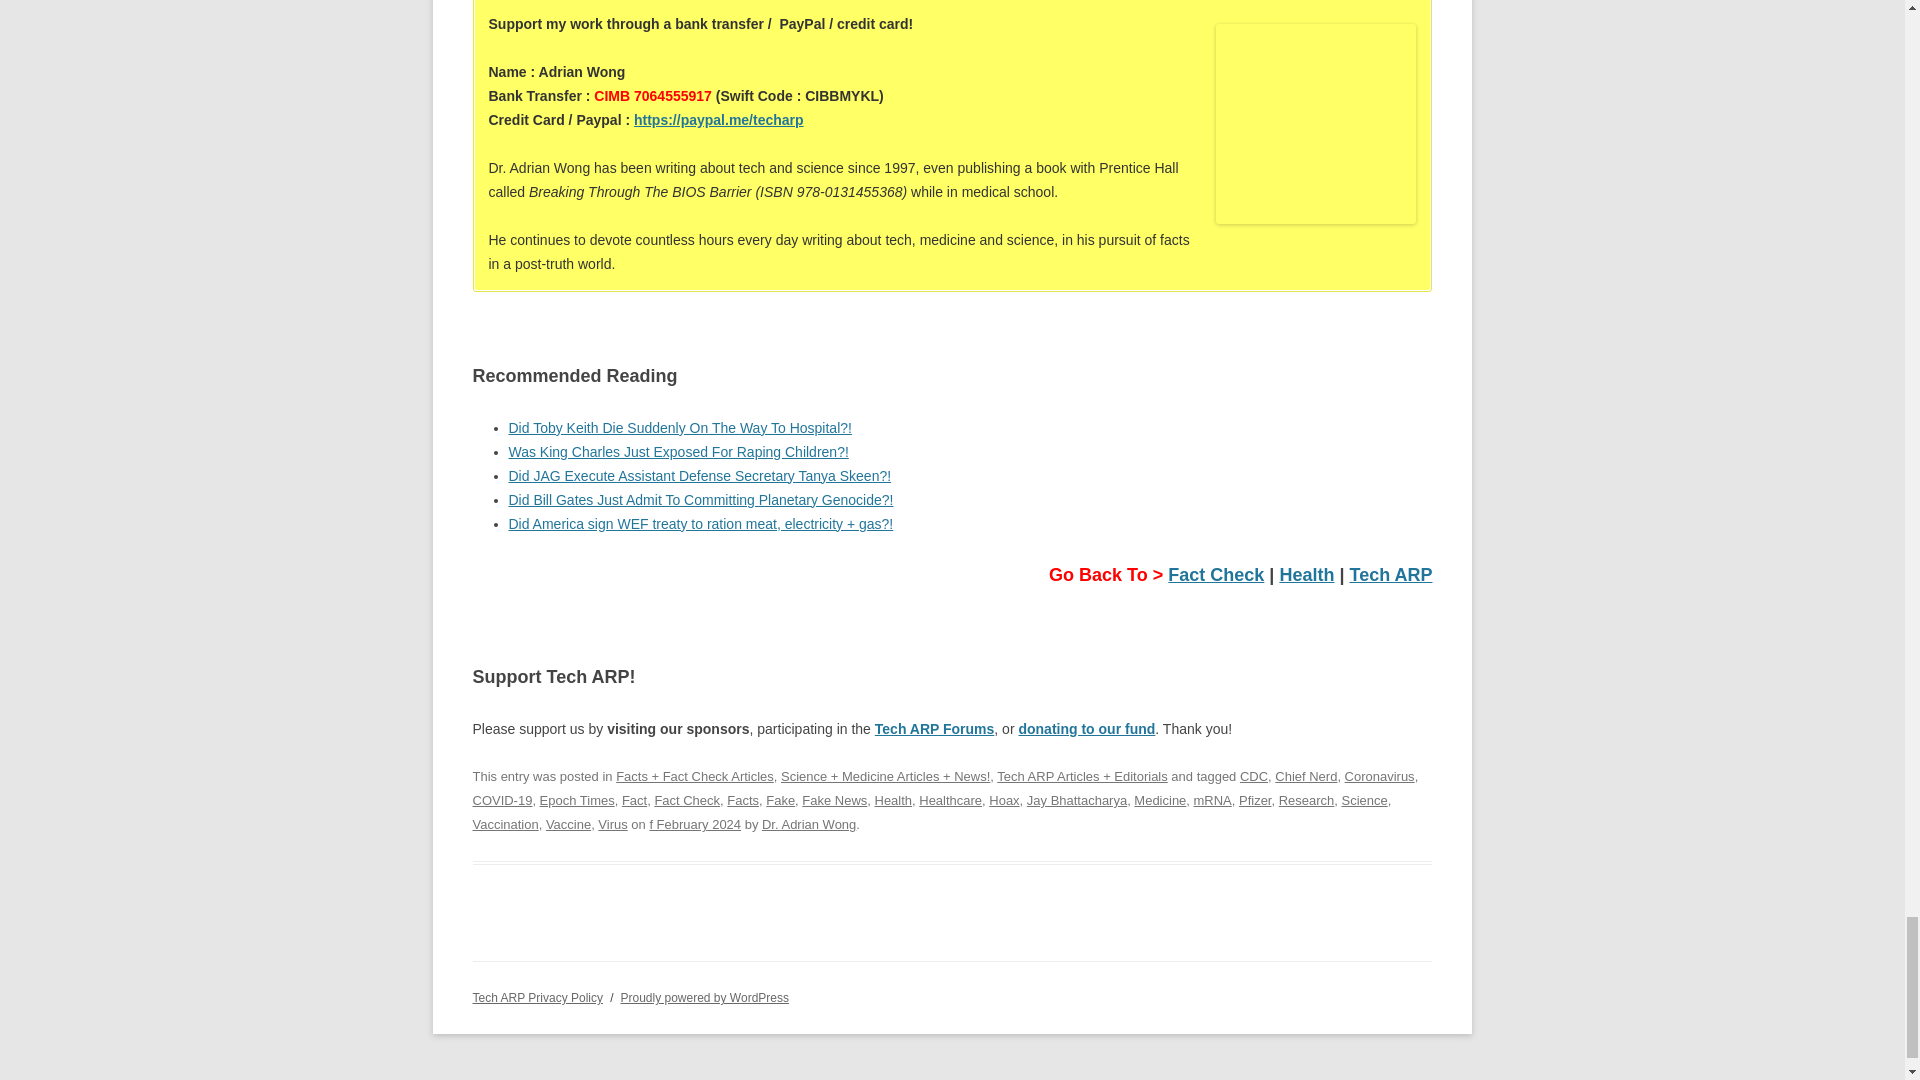  I want to click on Tech ARP, so click(1390, 574).